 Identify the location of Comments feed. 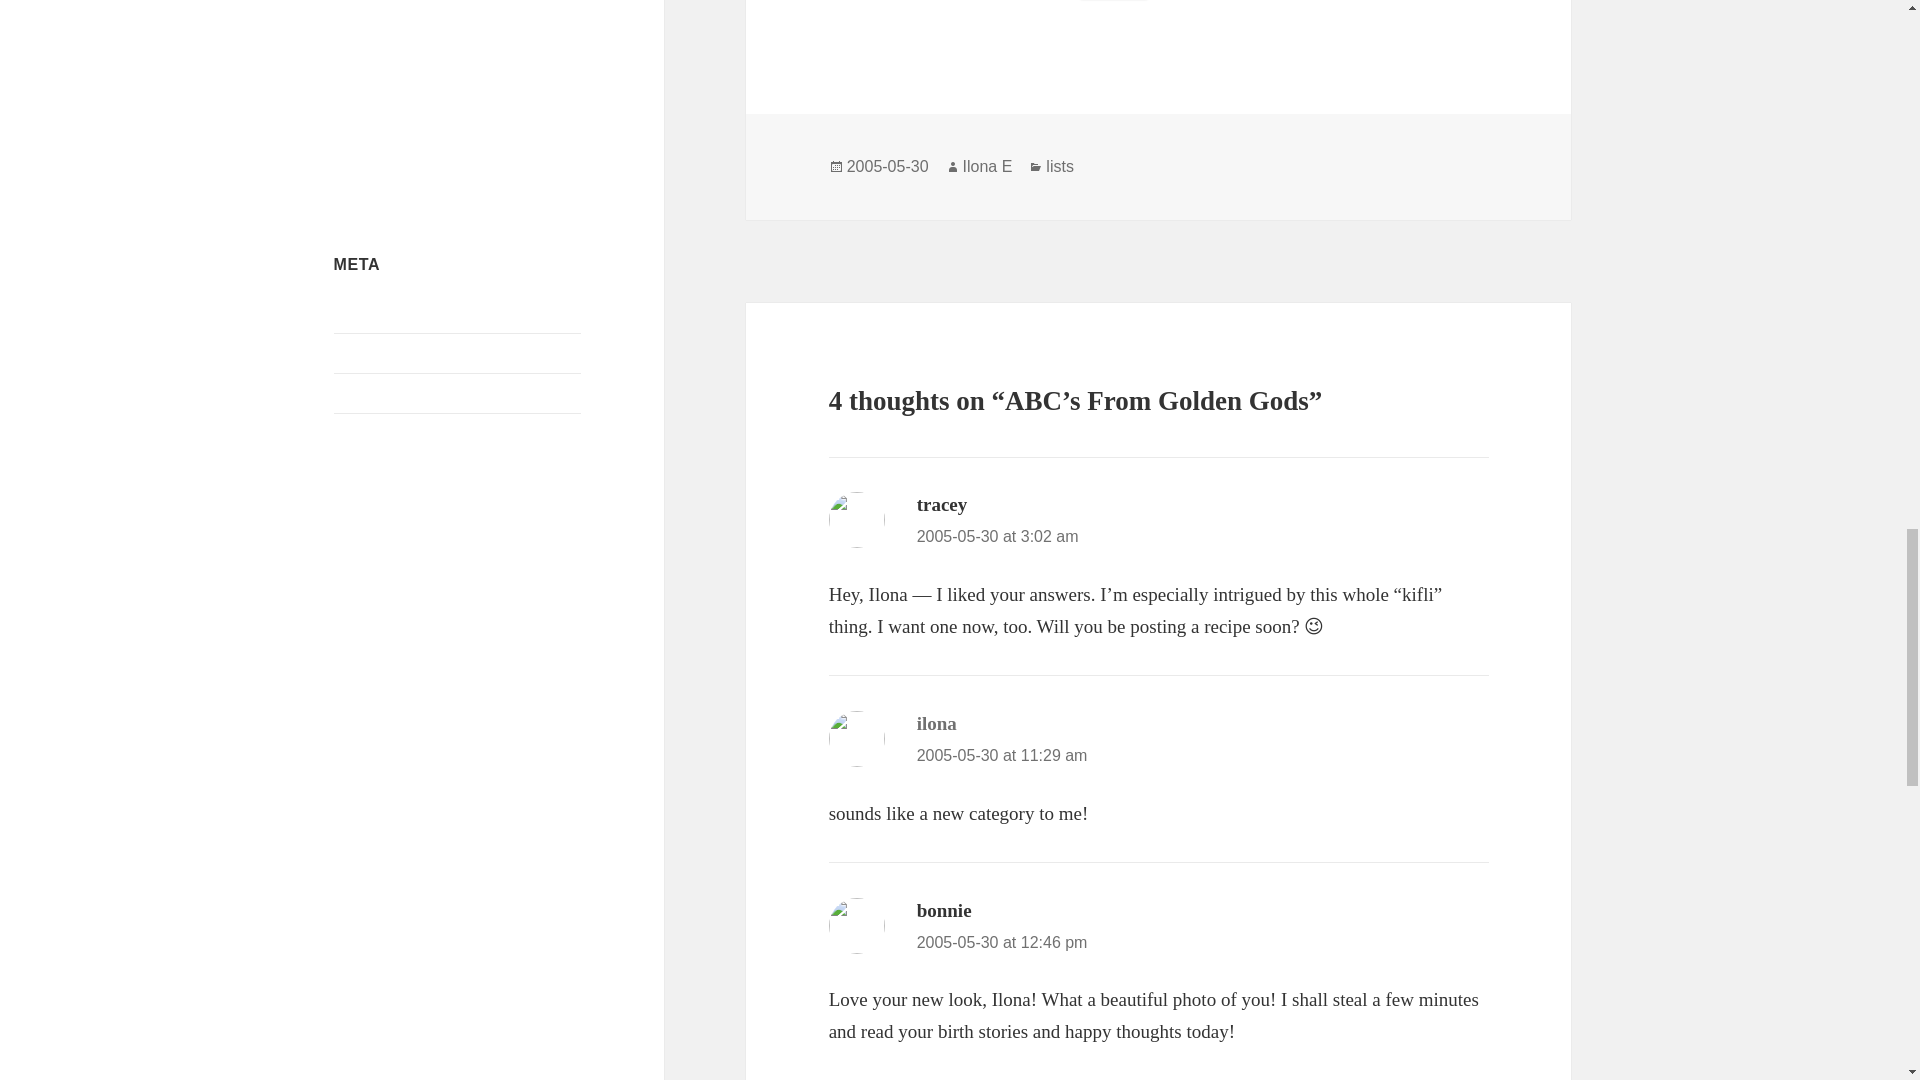
(384, 392).